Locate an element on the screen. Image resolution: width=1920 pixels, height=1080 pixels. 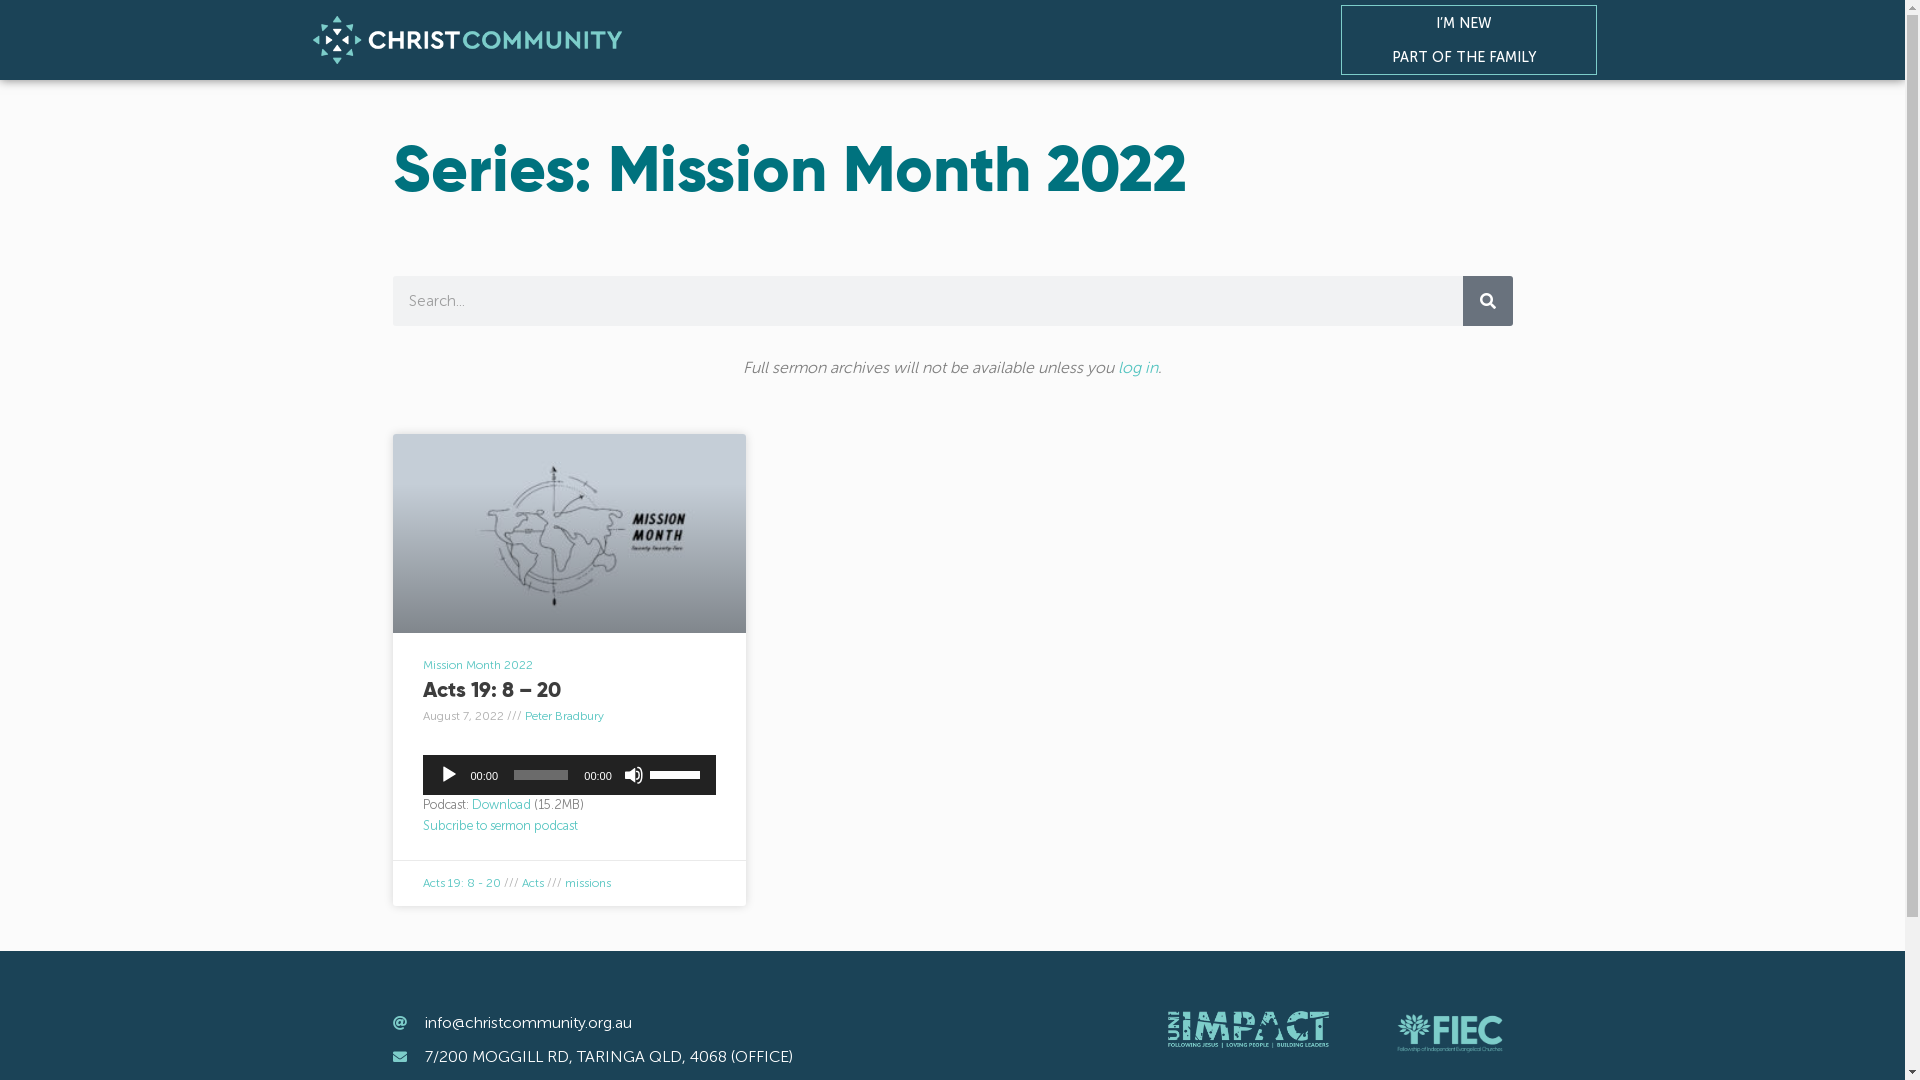
log in is located at coordinates (1138, 368).